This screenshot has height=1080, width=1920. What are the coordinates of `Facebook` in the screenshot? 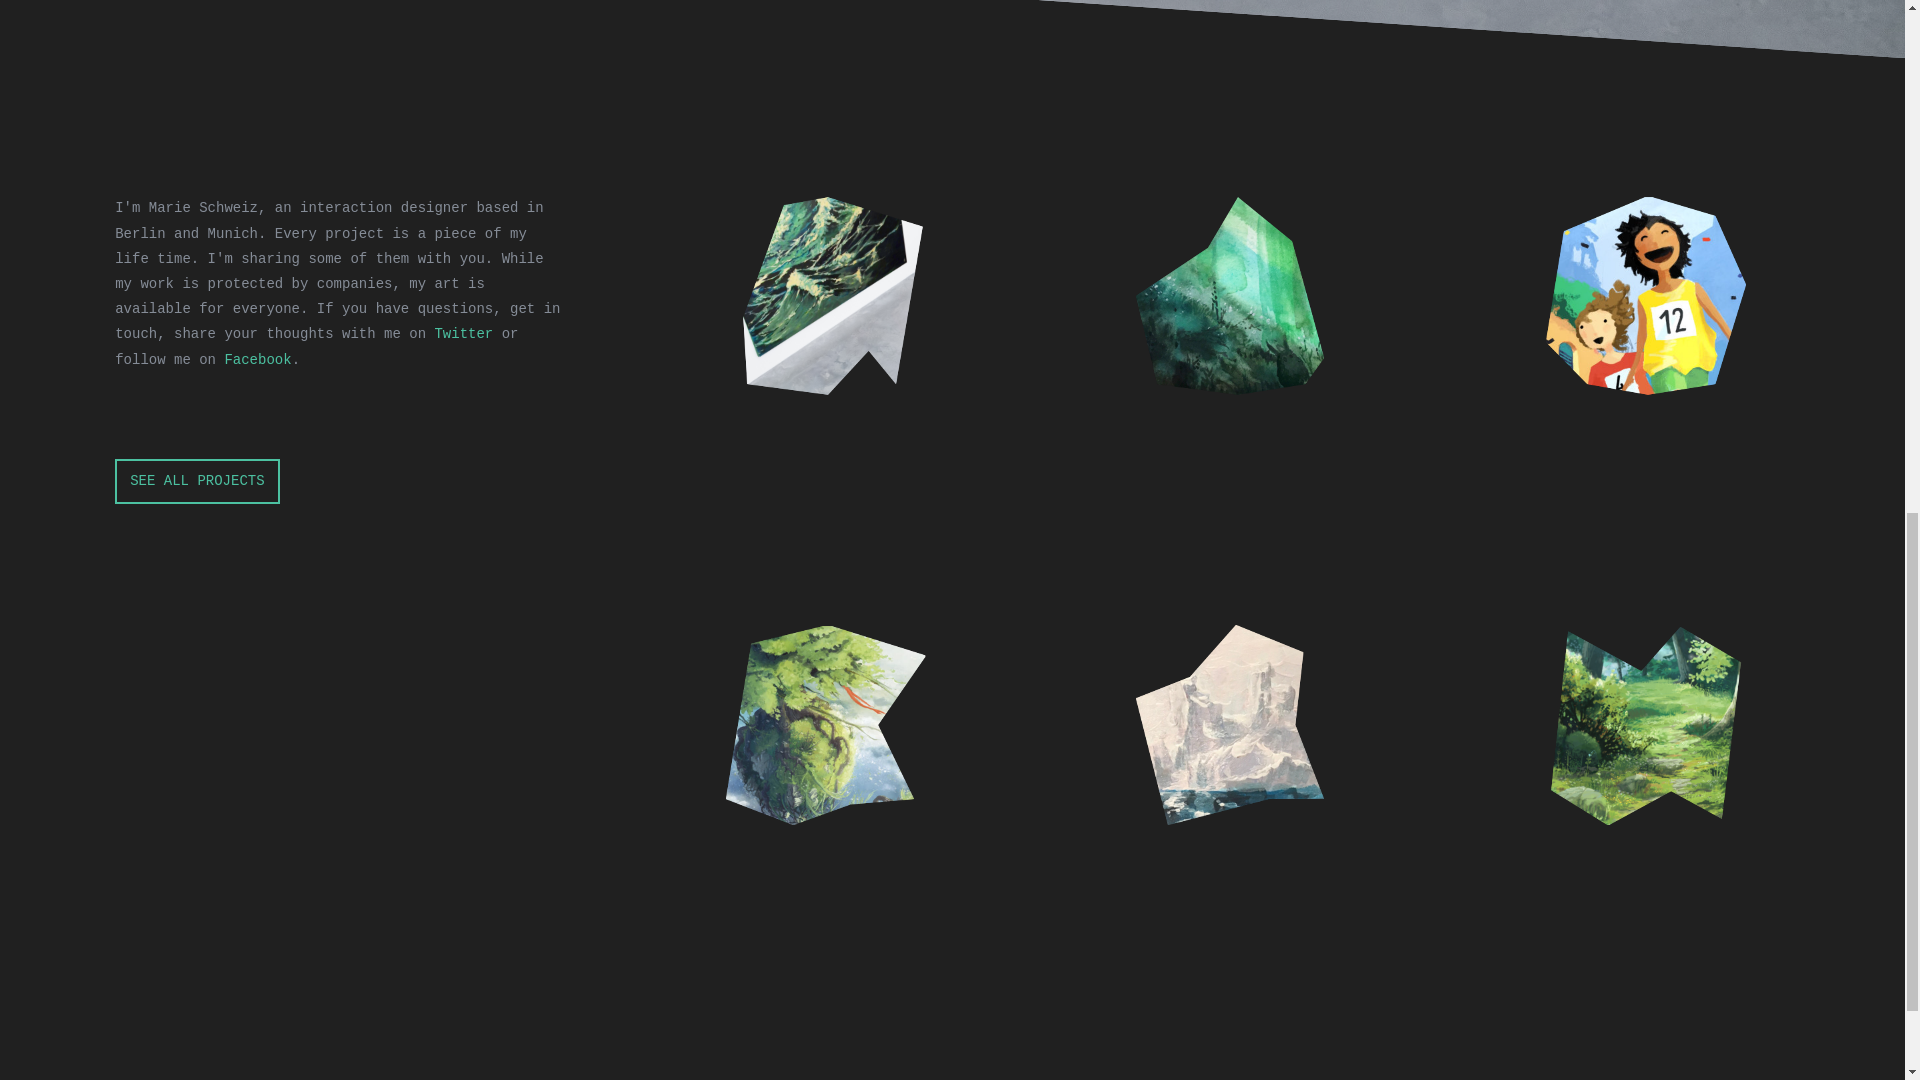 It's located at (258, 360).